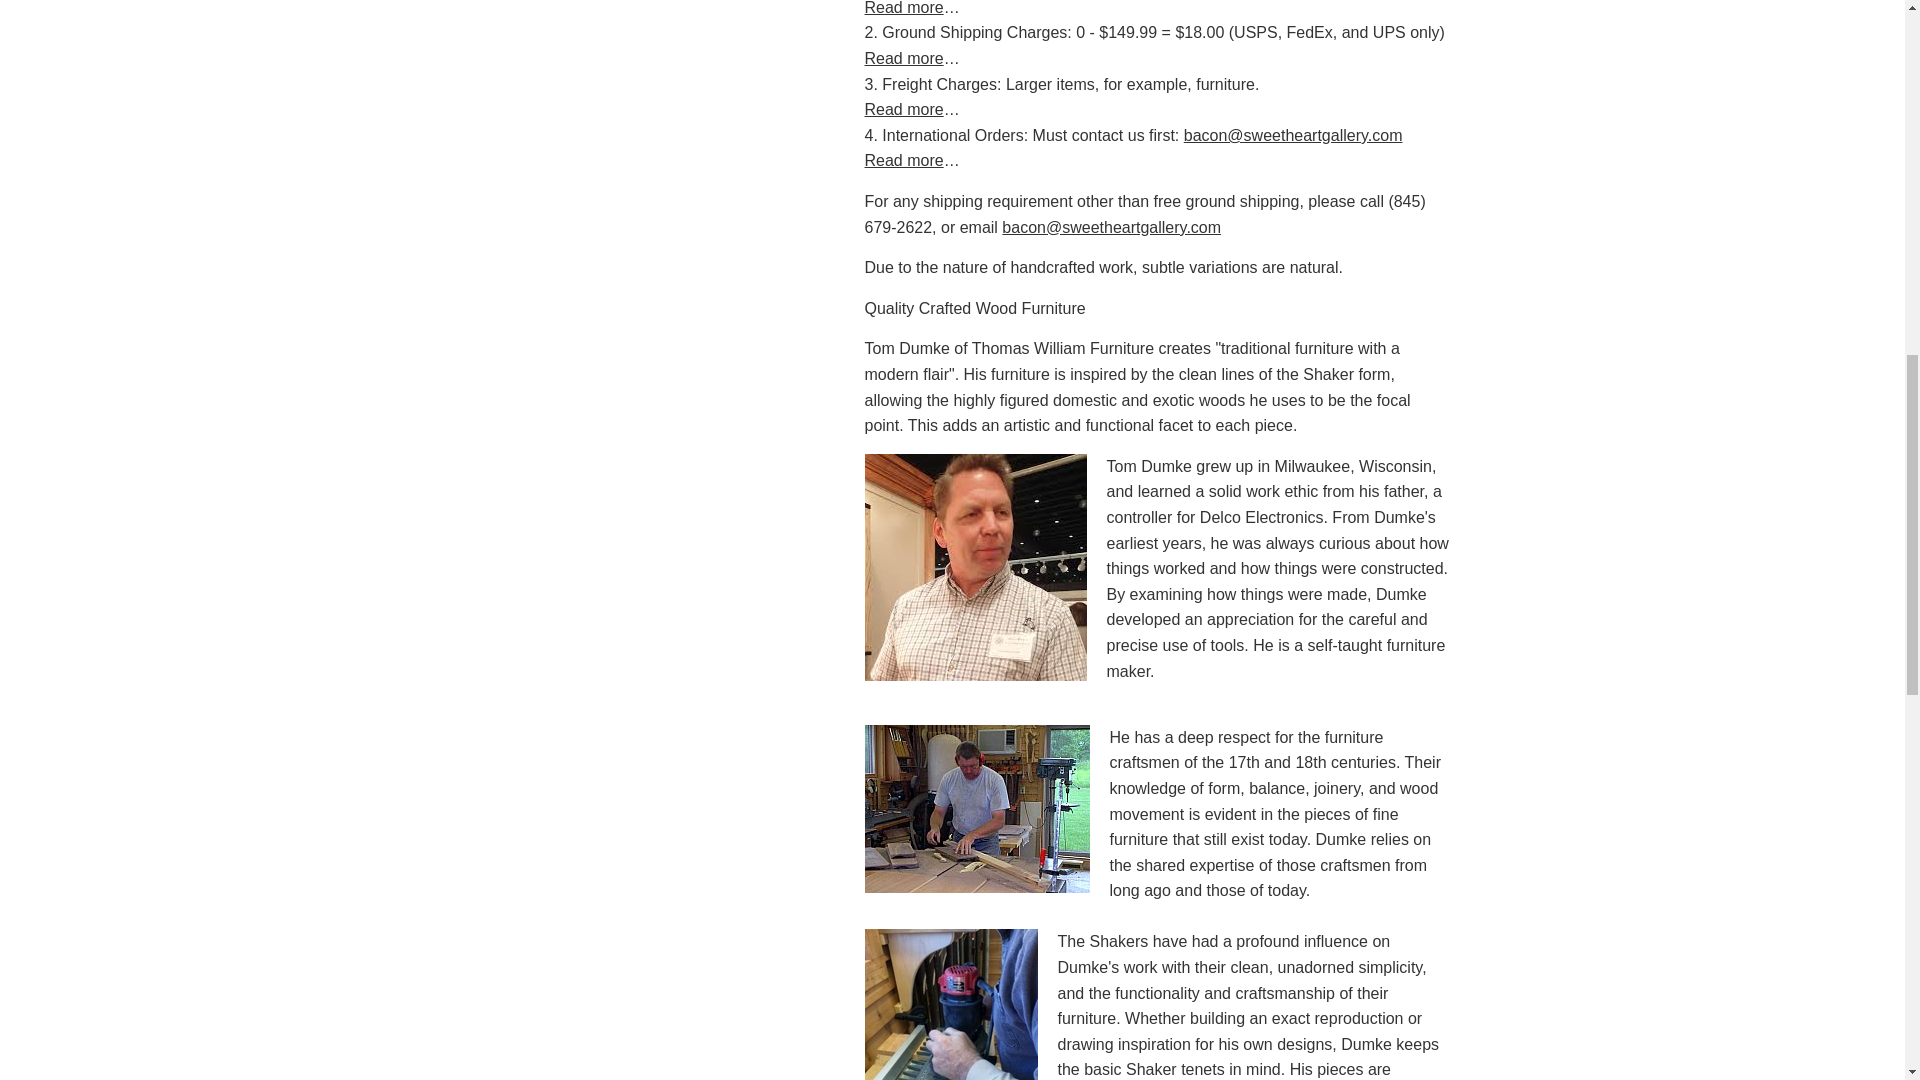 This screenshot has height=1080, width=1920. What do you see at coordinates (903, 8) in the screenshot?
I see `Shipping Policy` at bounding box center [903, 8].